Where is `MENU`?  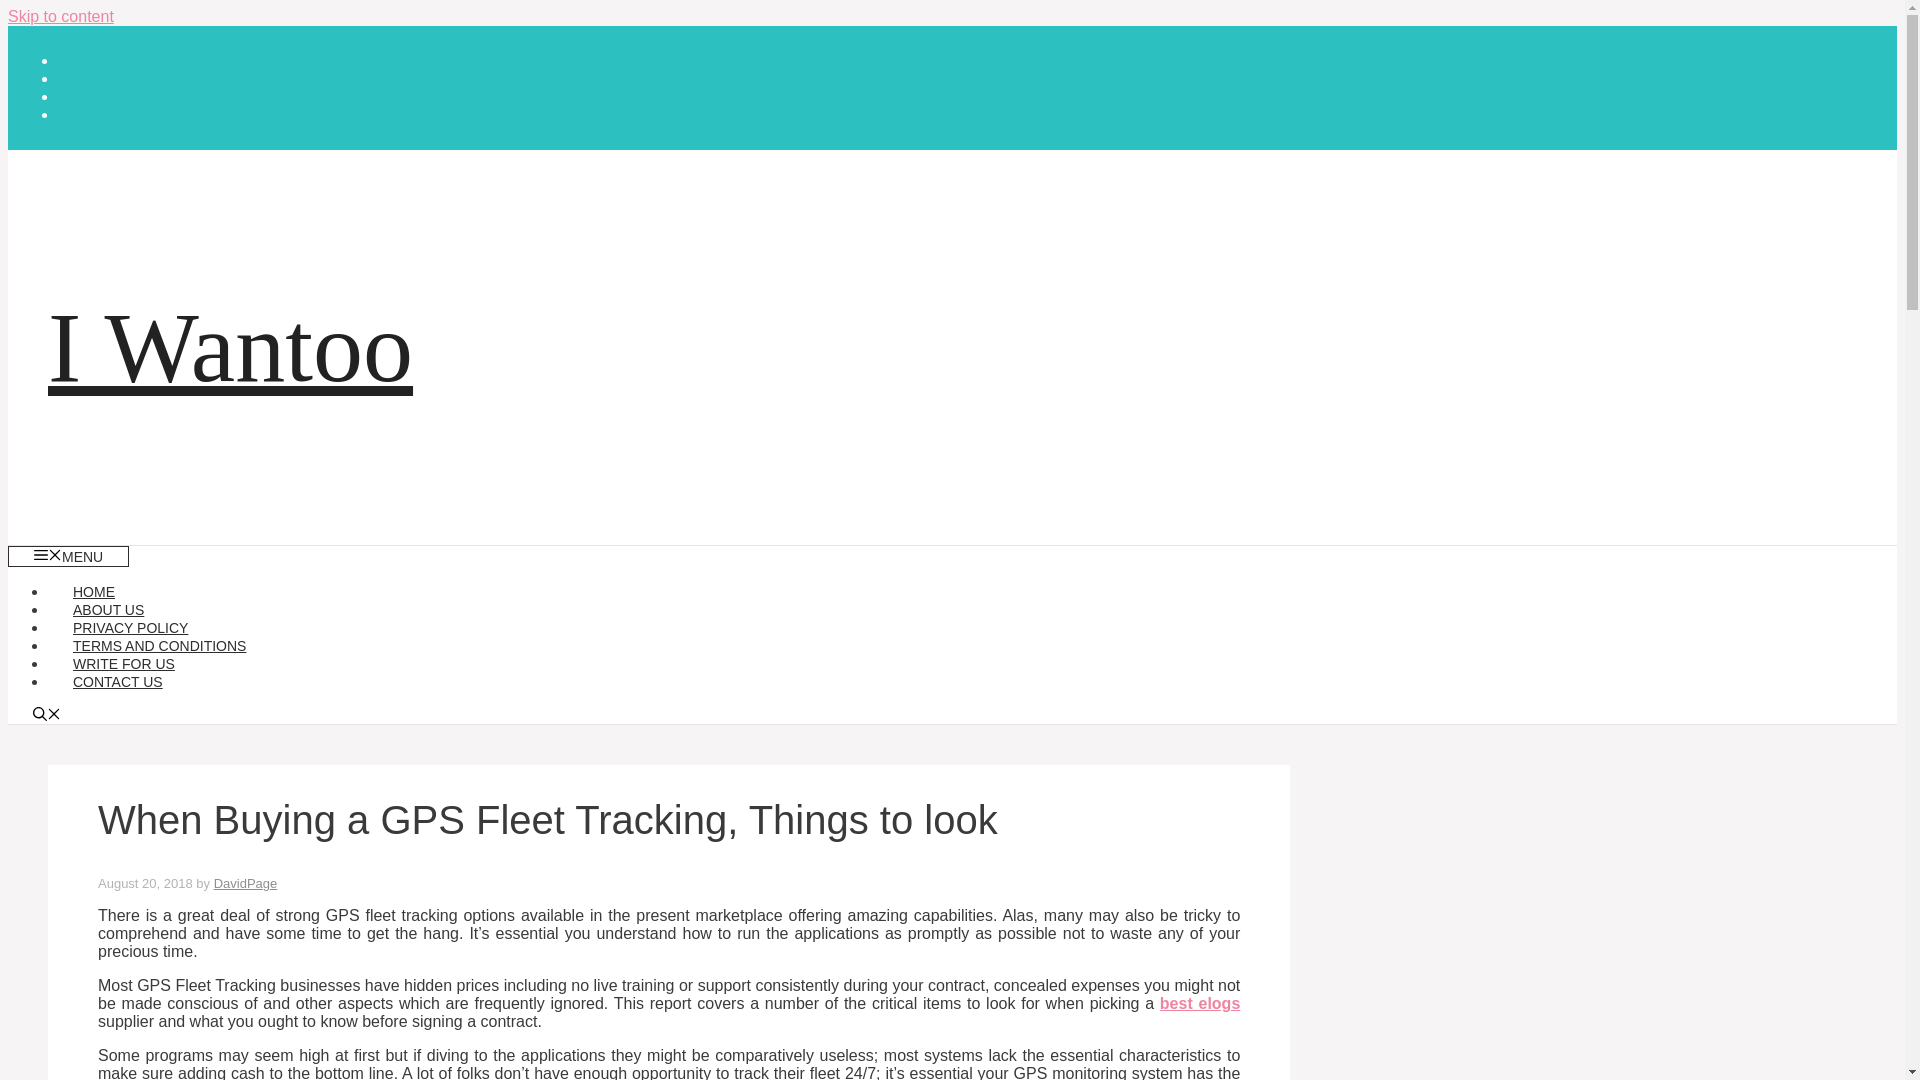
MENU is located at coordinates (68, 556).